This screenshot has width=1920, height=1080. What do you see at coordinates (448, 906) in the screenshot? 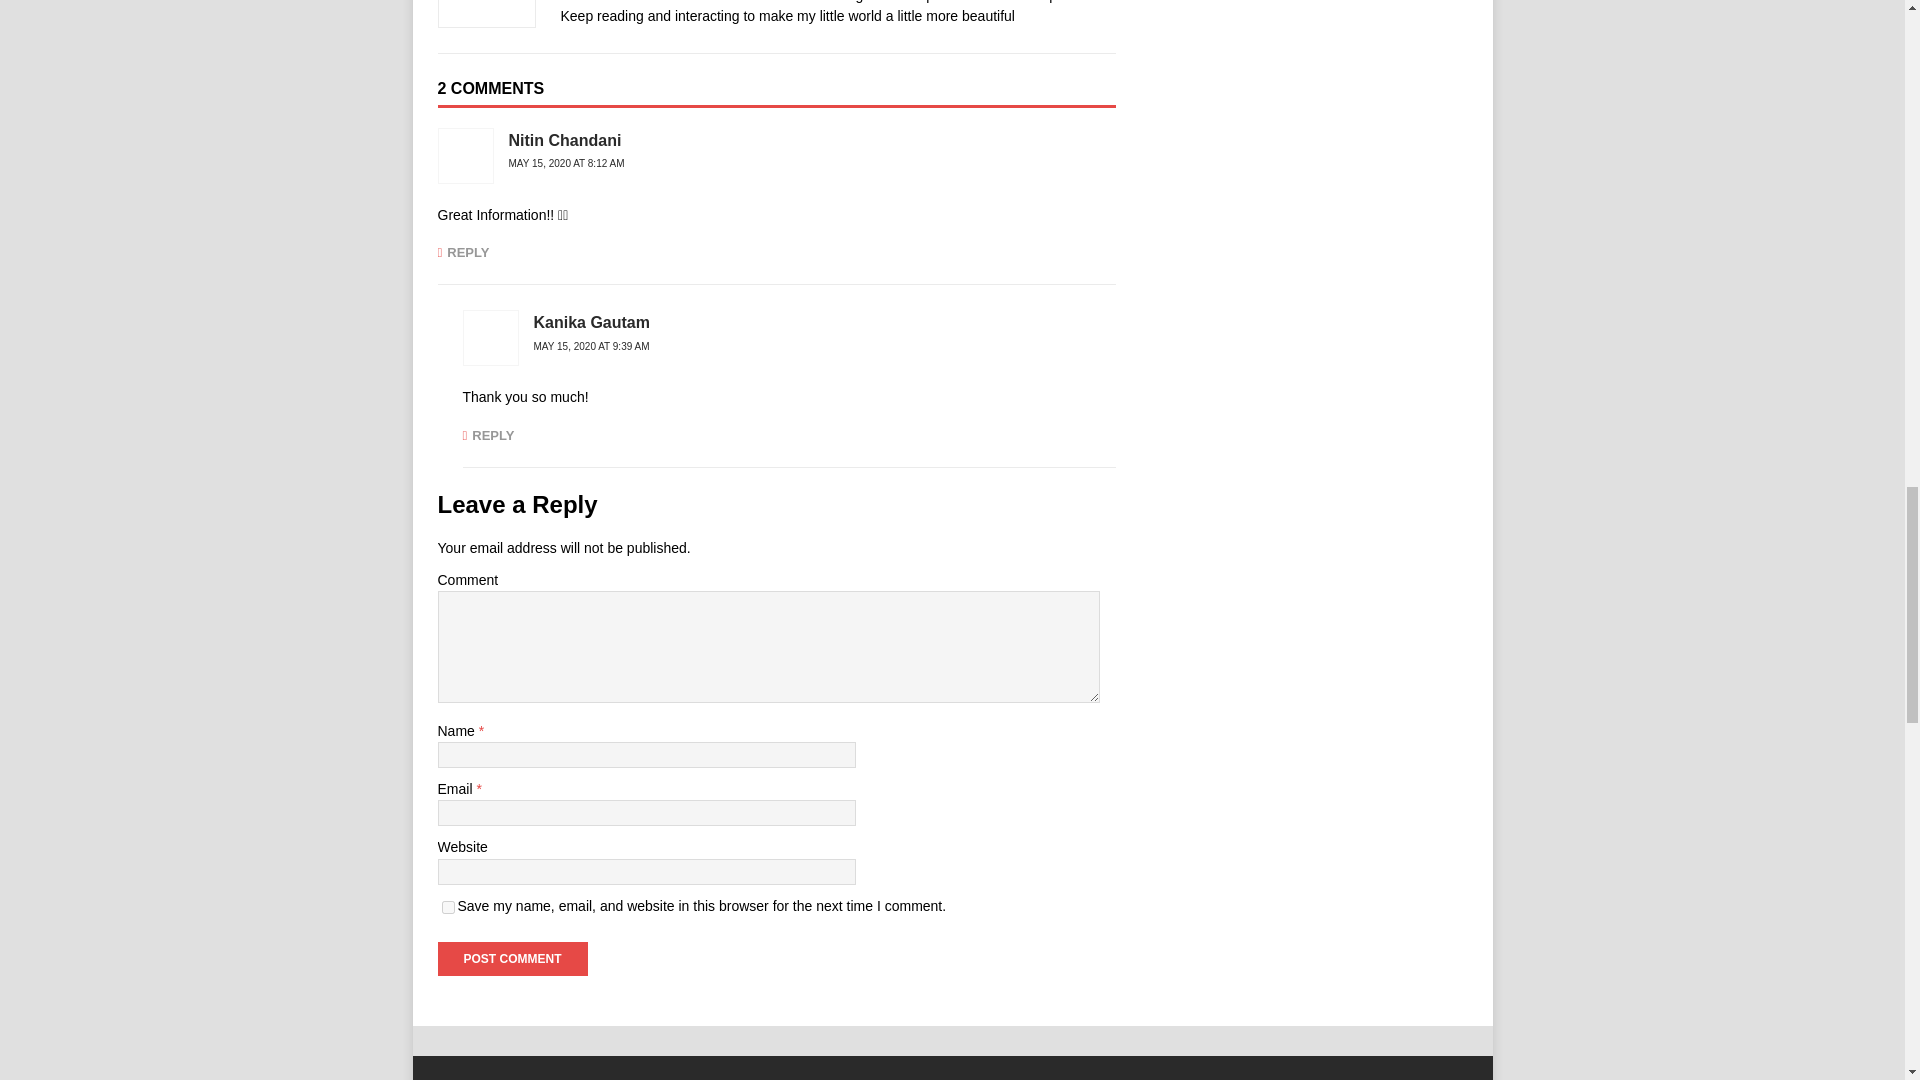
I see `yes` at bounding box center [448, 906].